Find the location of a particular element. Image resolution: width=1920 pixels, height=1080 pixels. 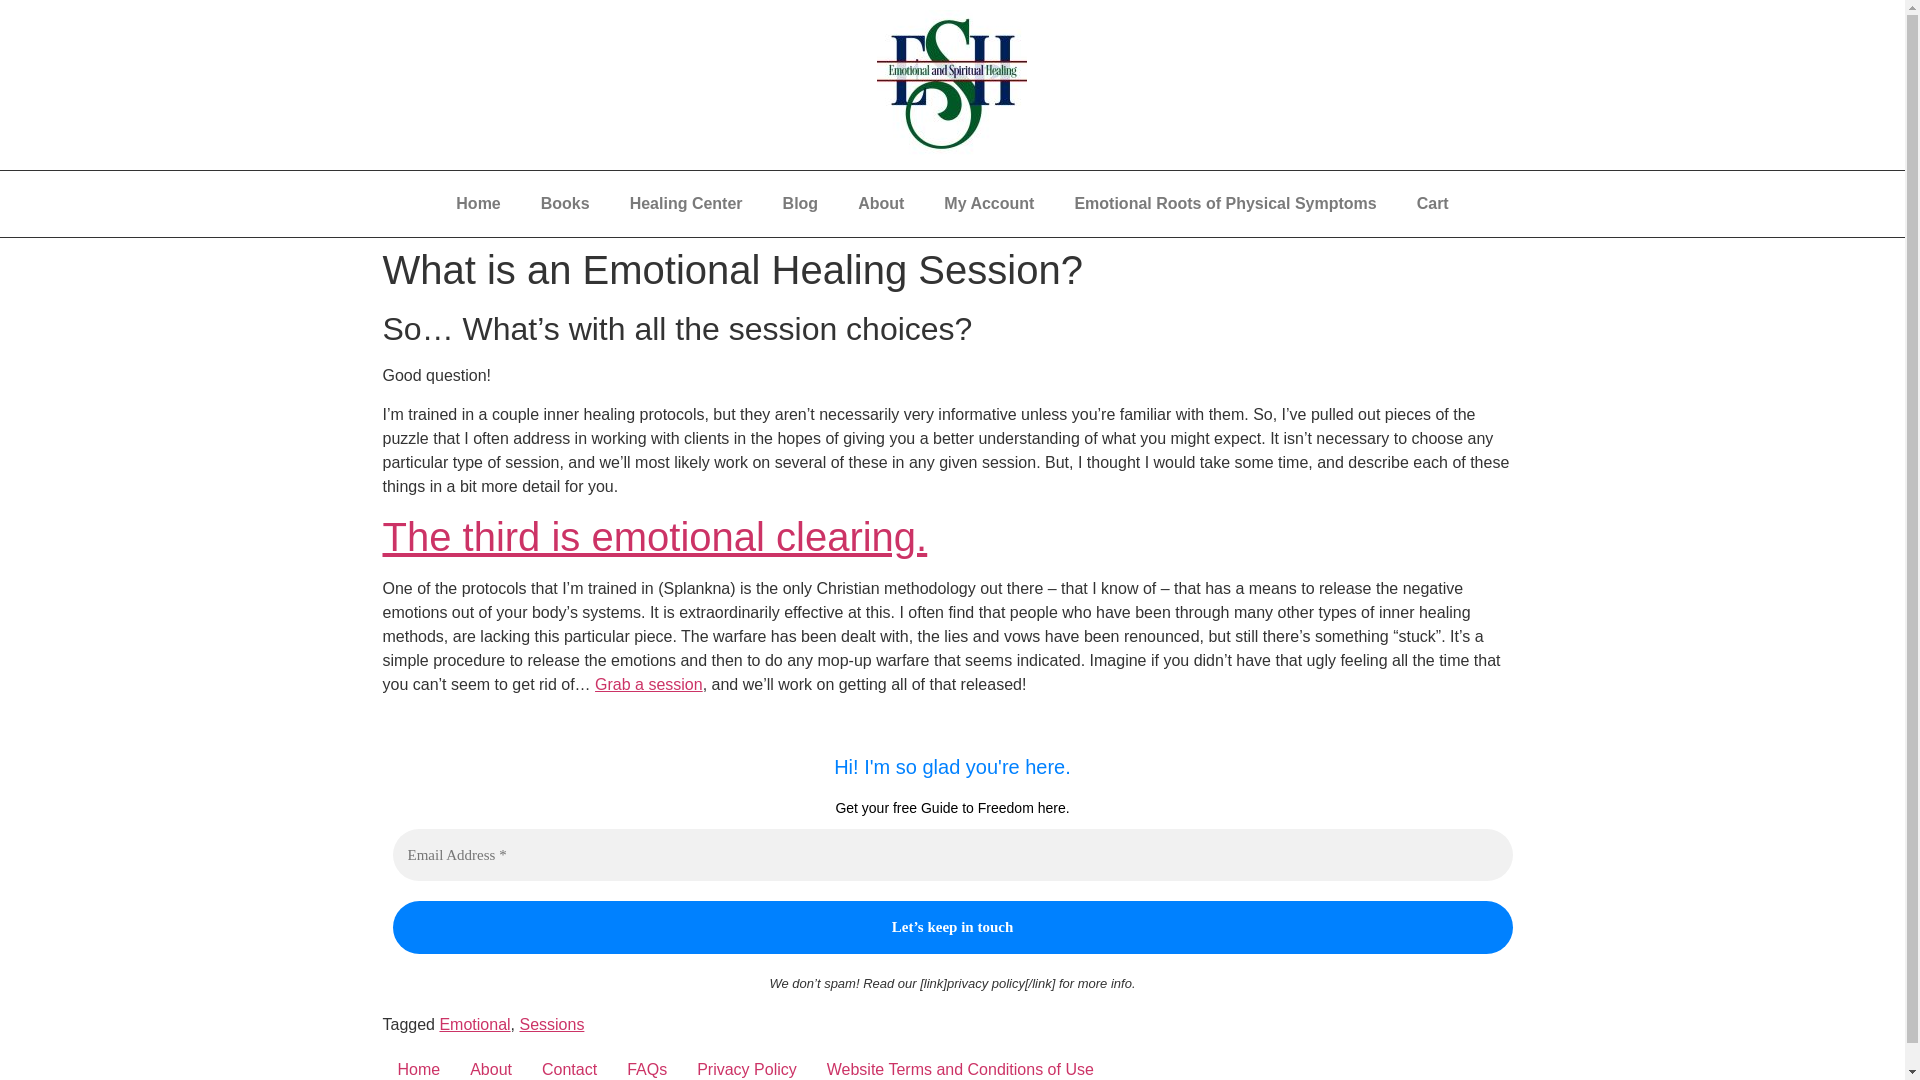

Emotional Roots of Physical Symptoms is located at coordinates (1224, 204).